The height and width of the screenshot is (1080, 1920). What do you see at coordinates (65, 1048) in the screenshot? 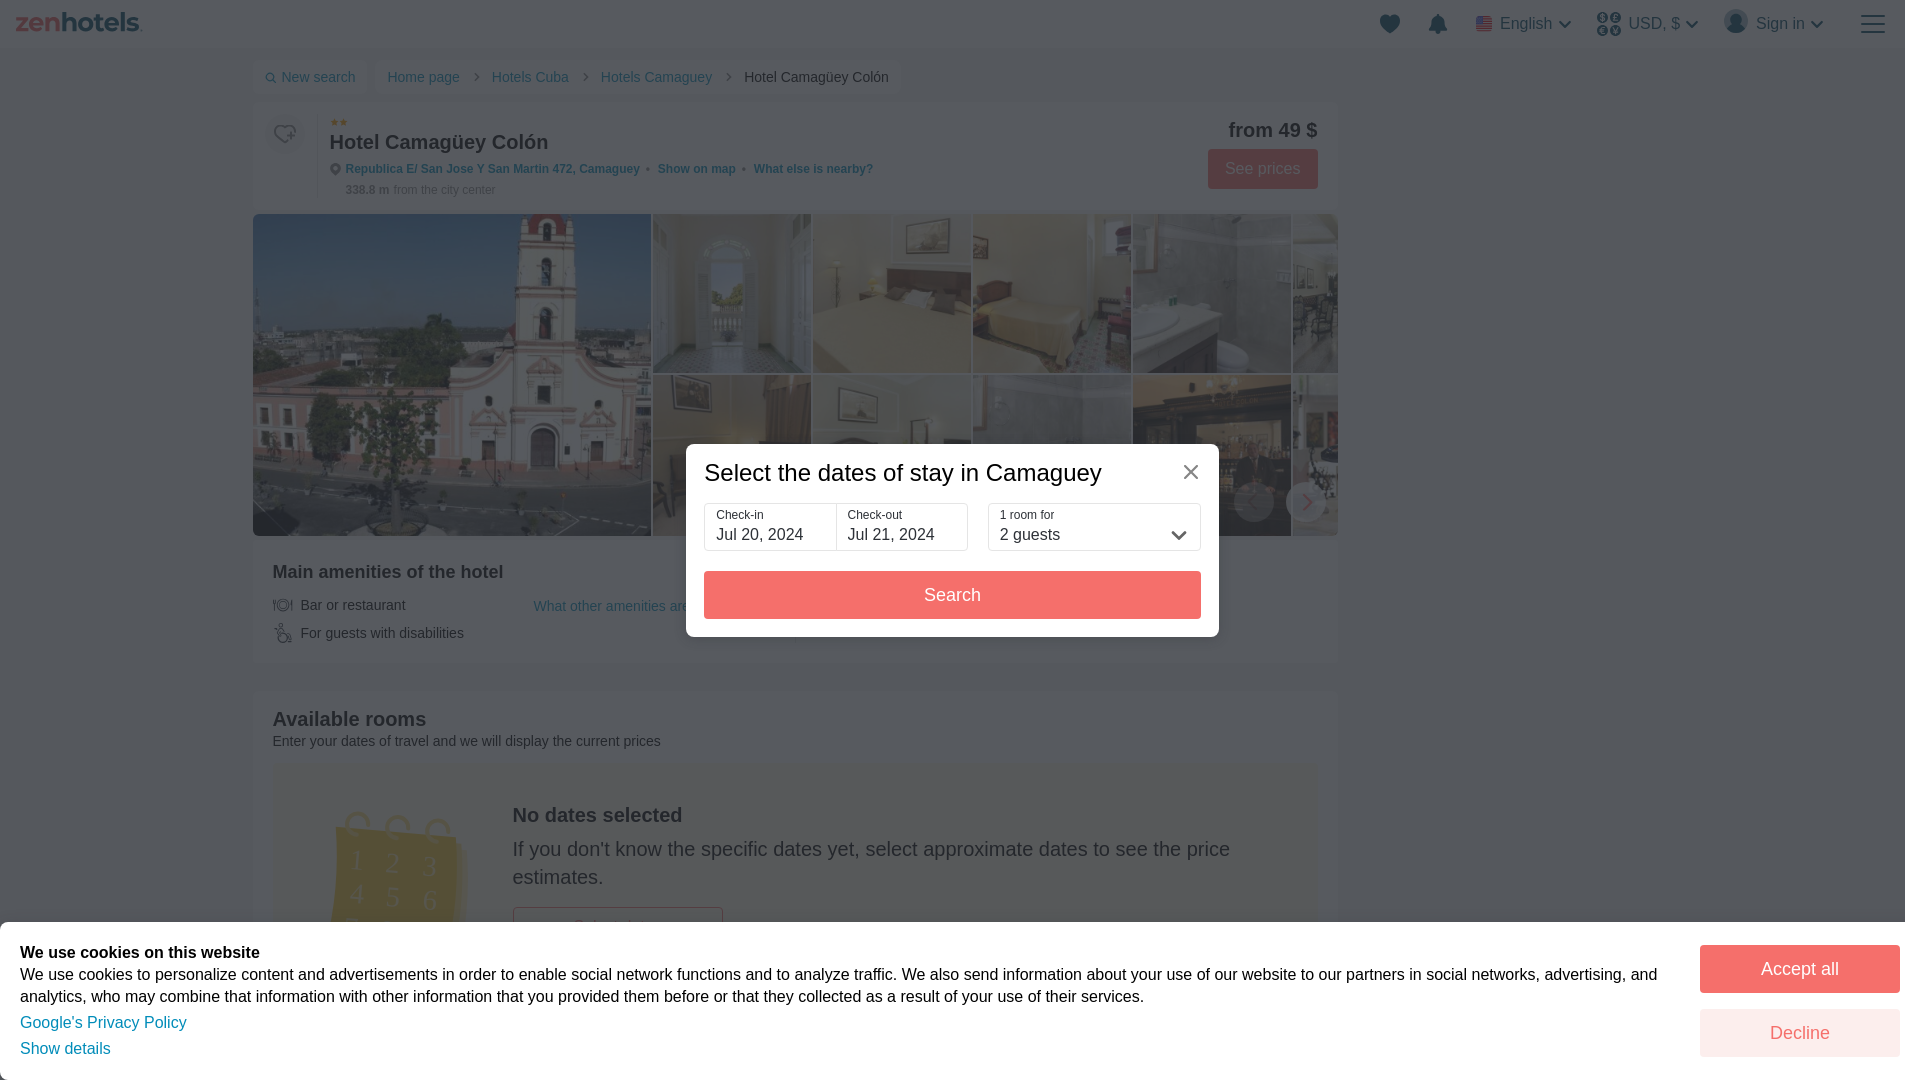
I see `Show details` at bounding box center [65, 1048].